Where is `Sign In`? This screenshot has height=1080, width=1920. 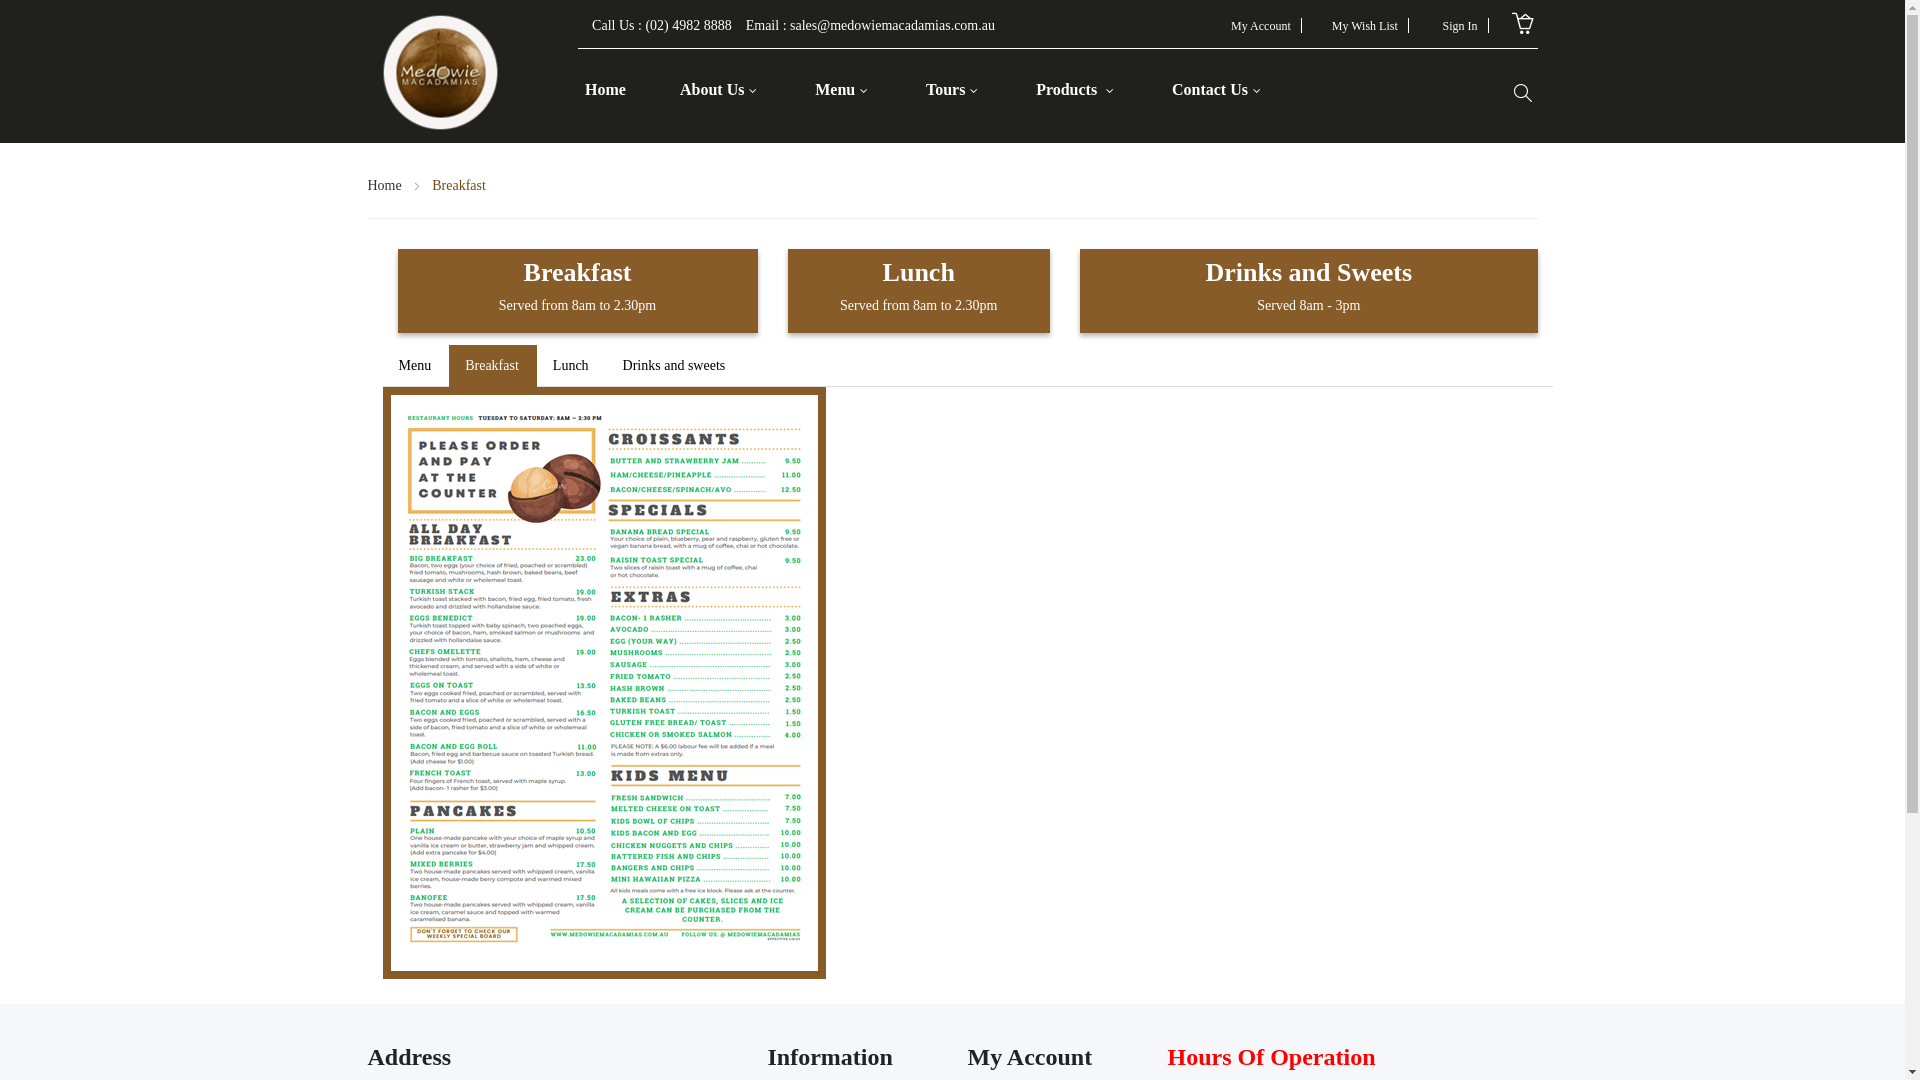 Sign In is located at coordinates (1460, 26).